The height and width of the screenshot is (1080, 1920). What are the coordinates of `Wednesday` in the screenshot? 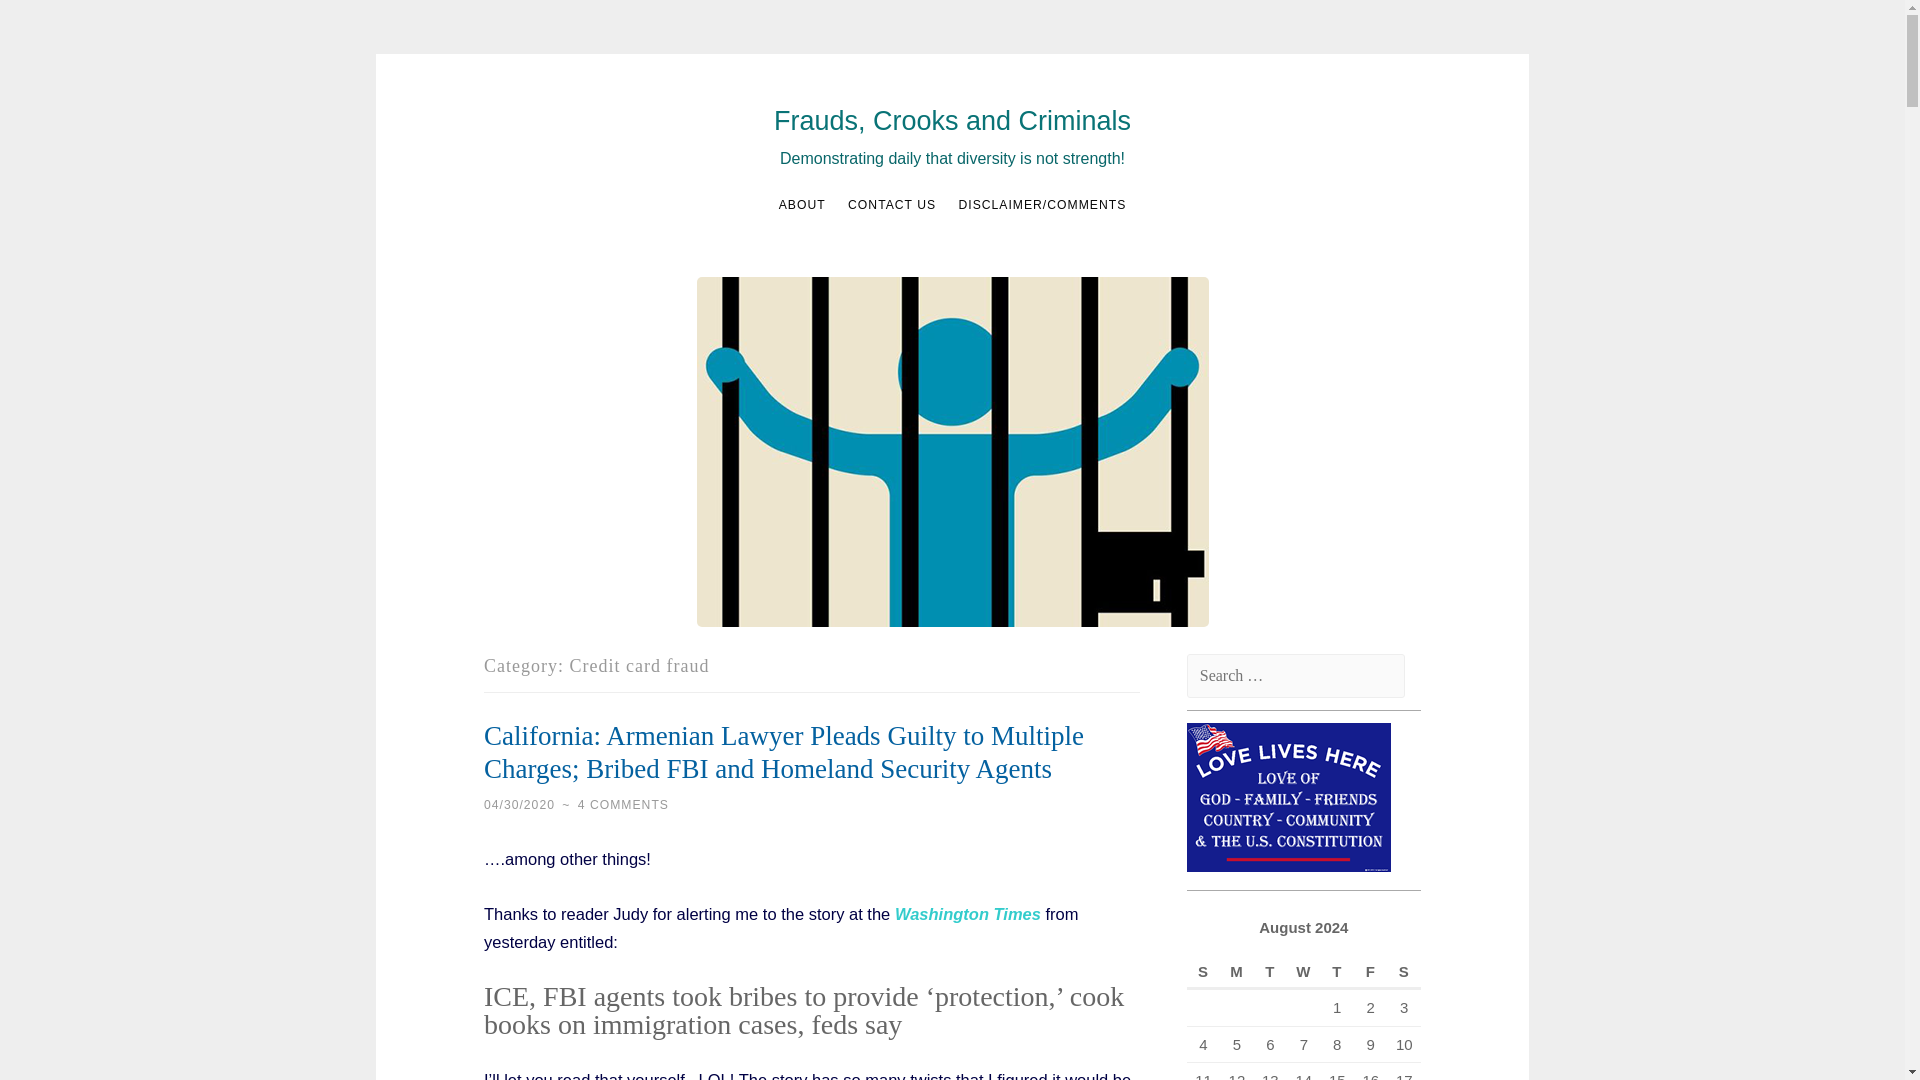 It's located at (1303, 972).